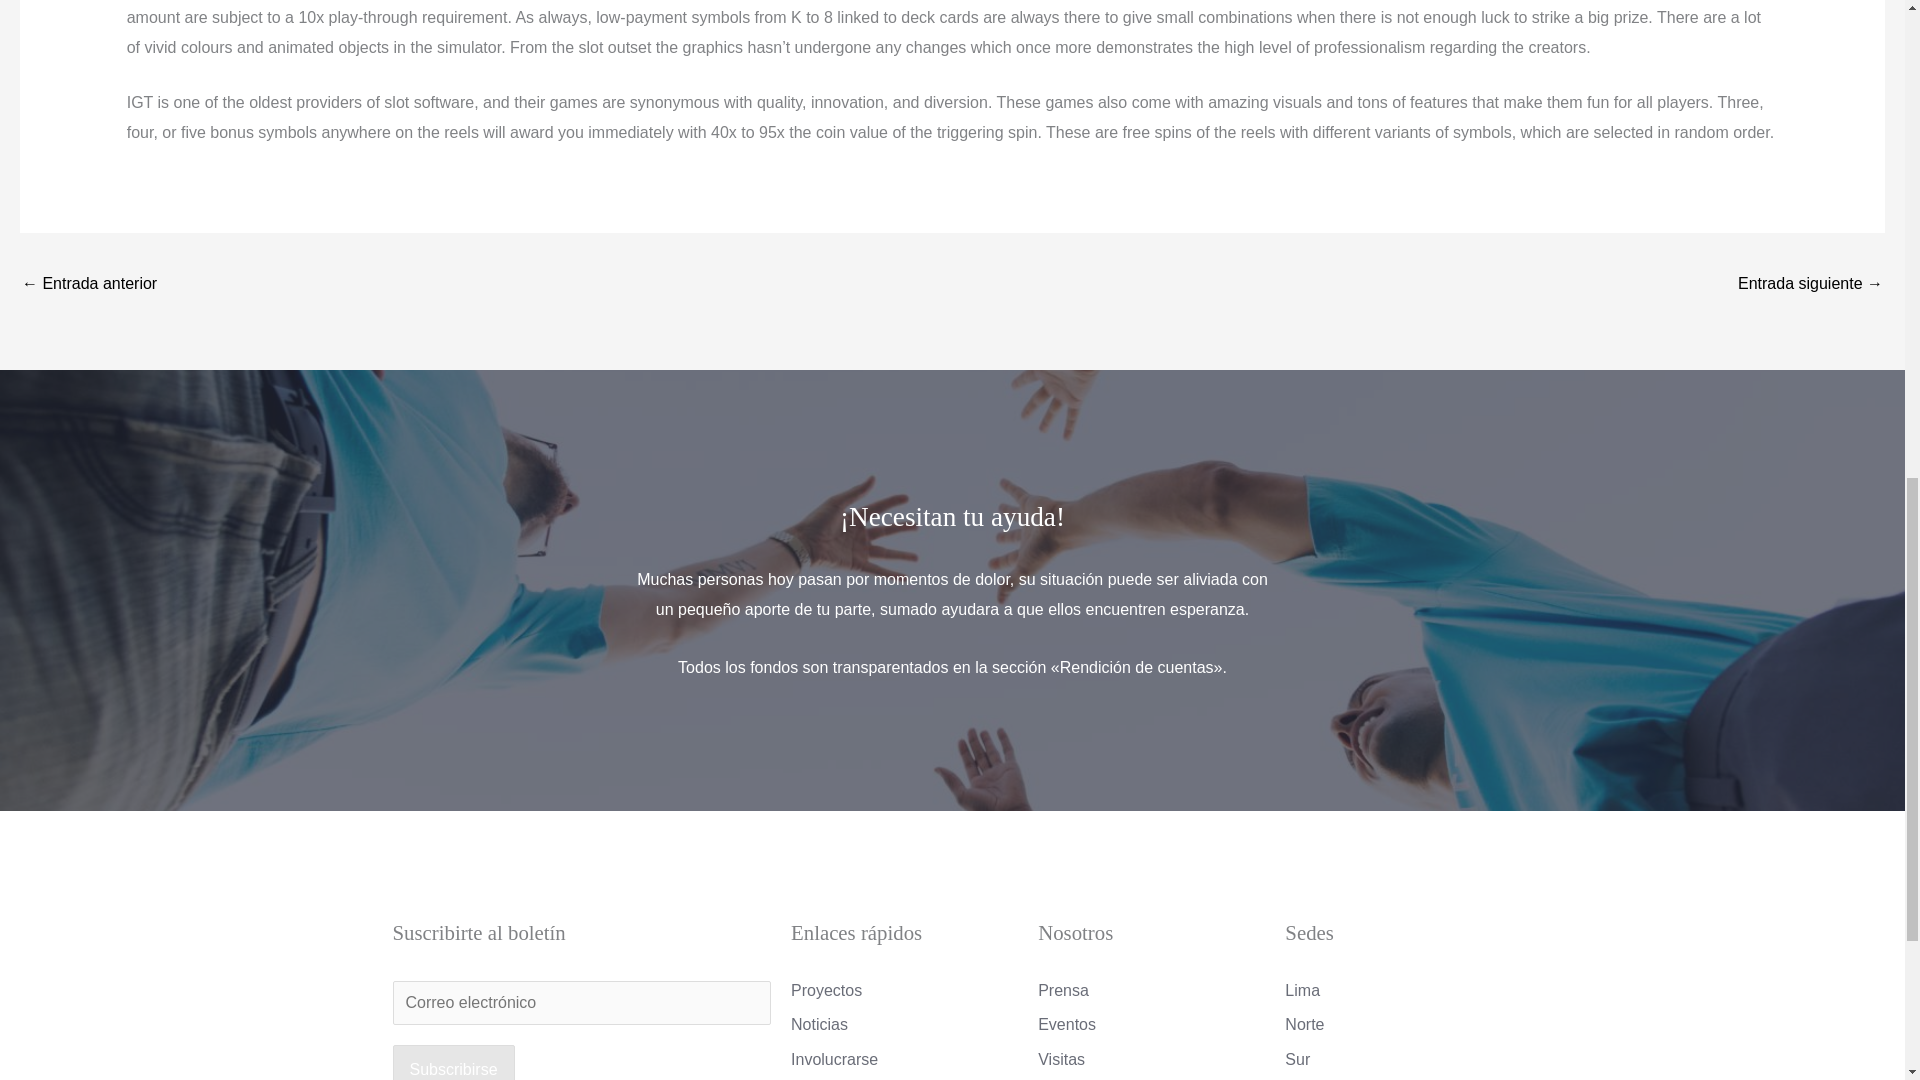 The width and height of the screenshot is (1920, 1080). I want to click on Real Money Casinos South Africa, so click(89, 284).